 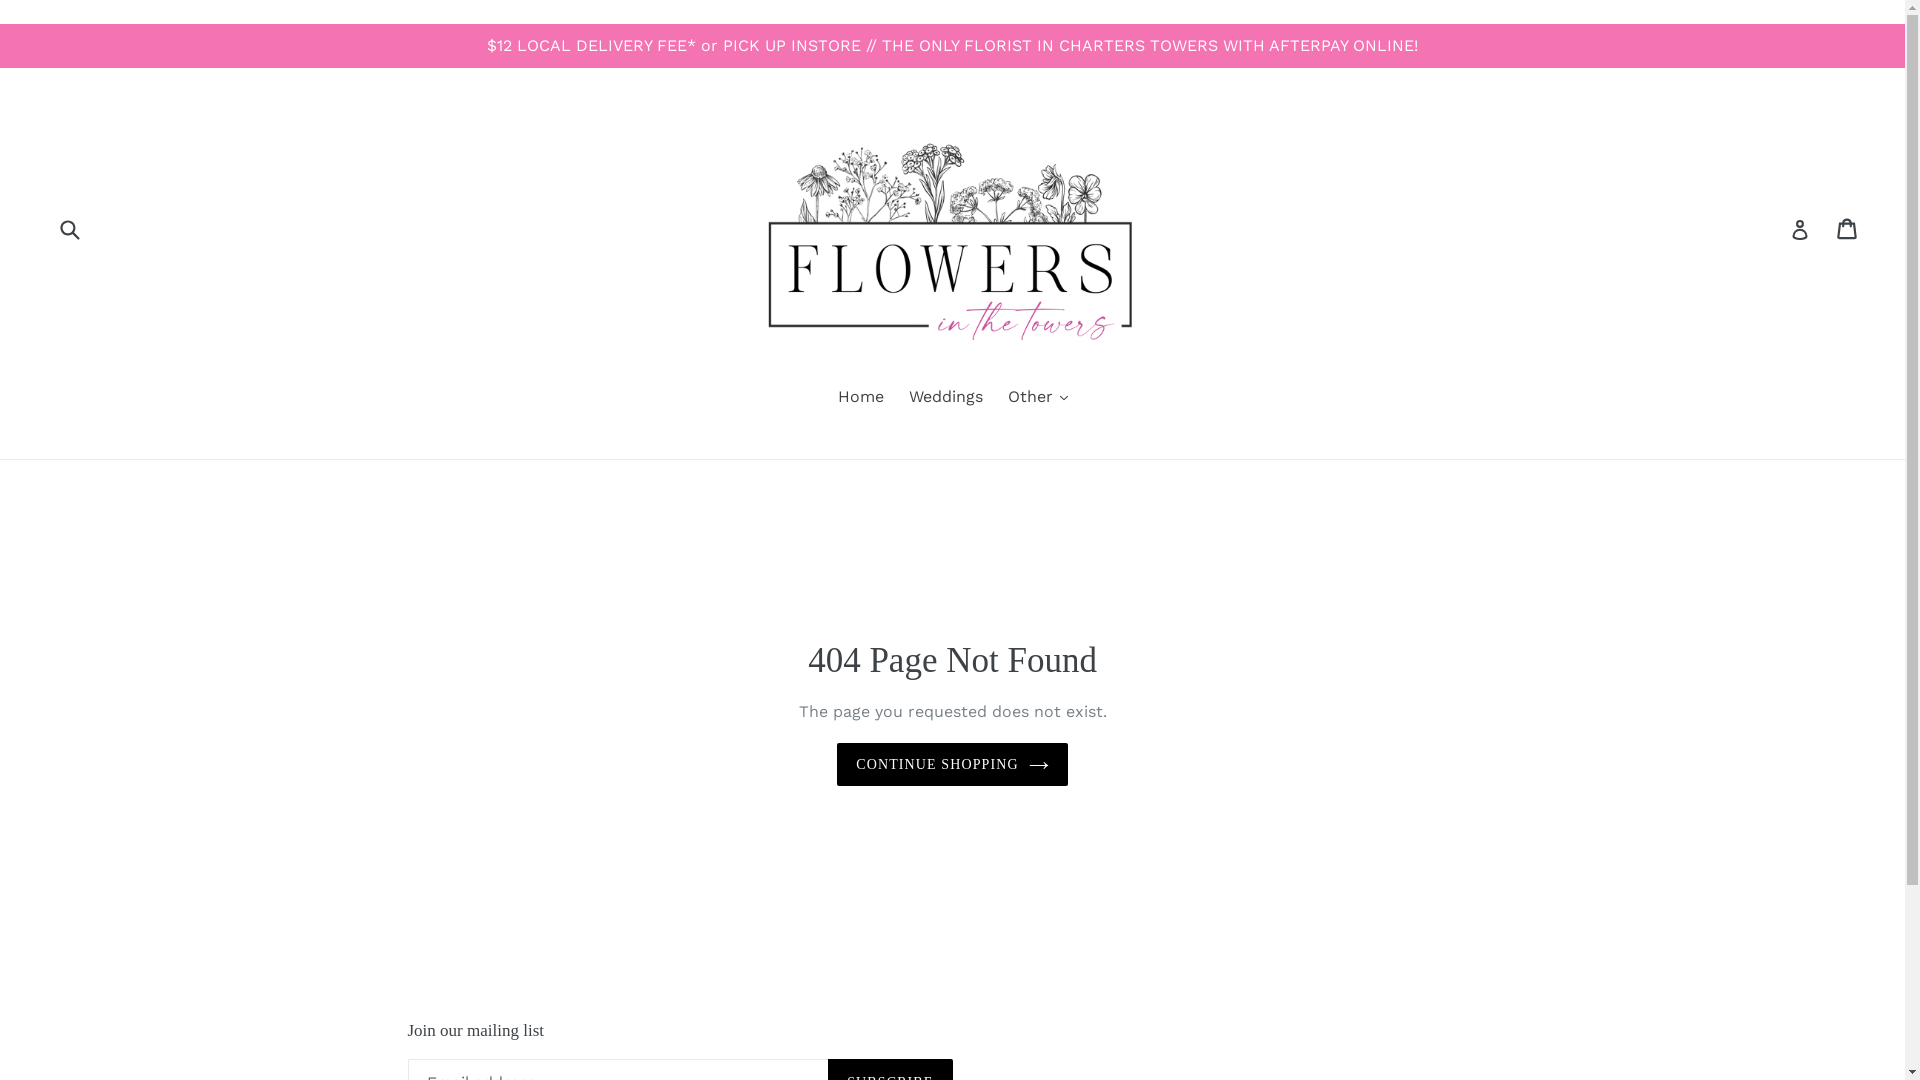 I want to click on Weddings, so click(x=945, y=398).